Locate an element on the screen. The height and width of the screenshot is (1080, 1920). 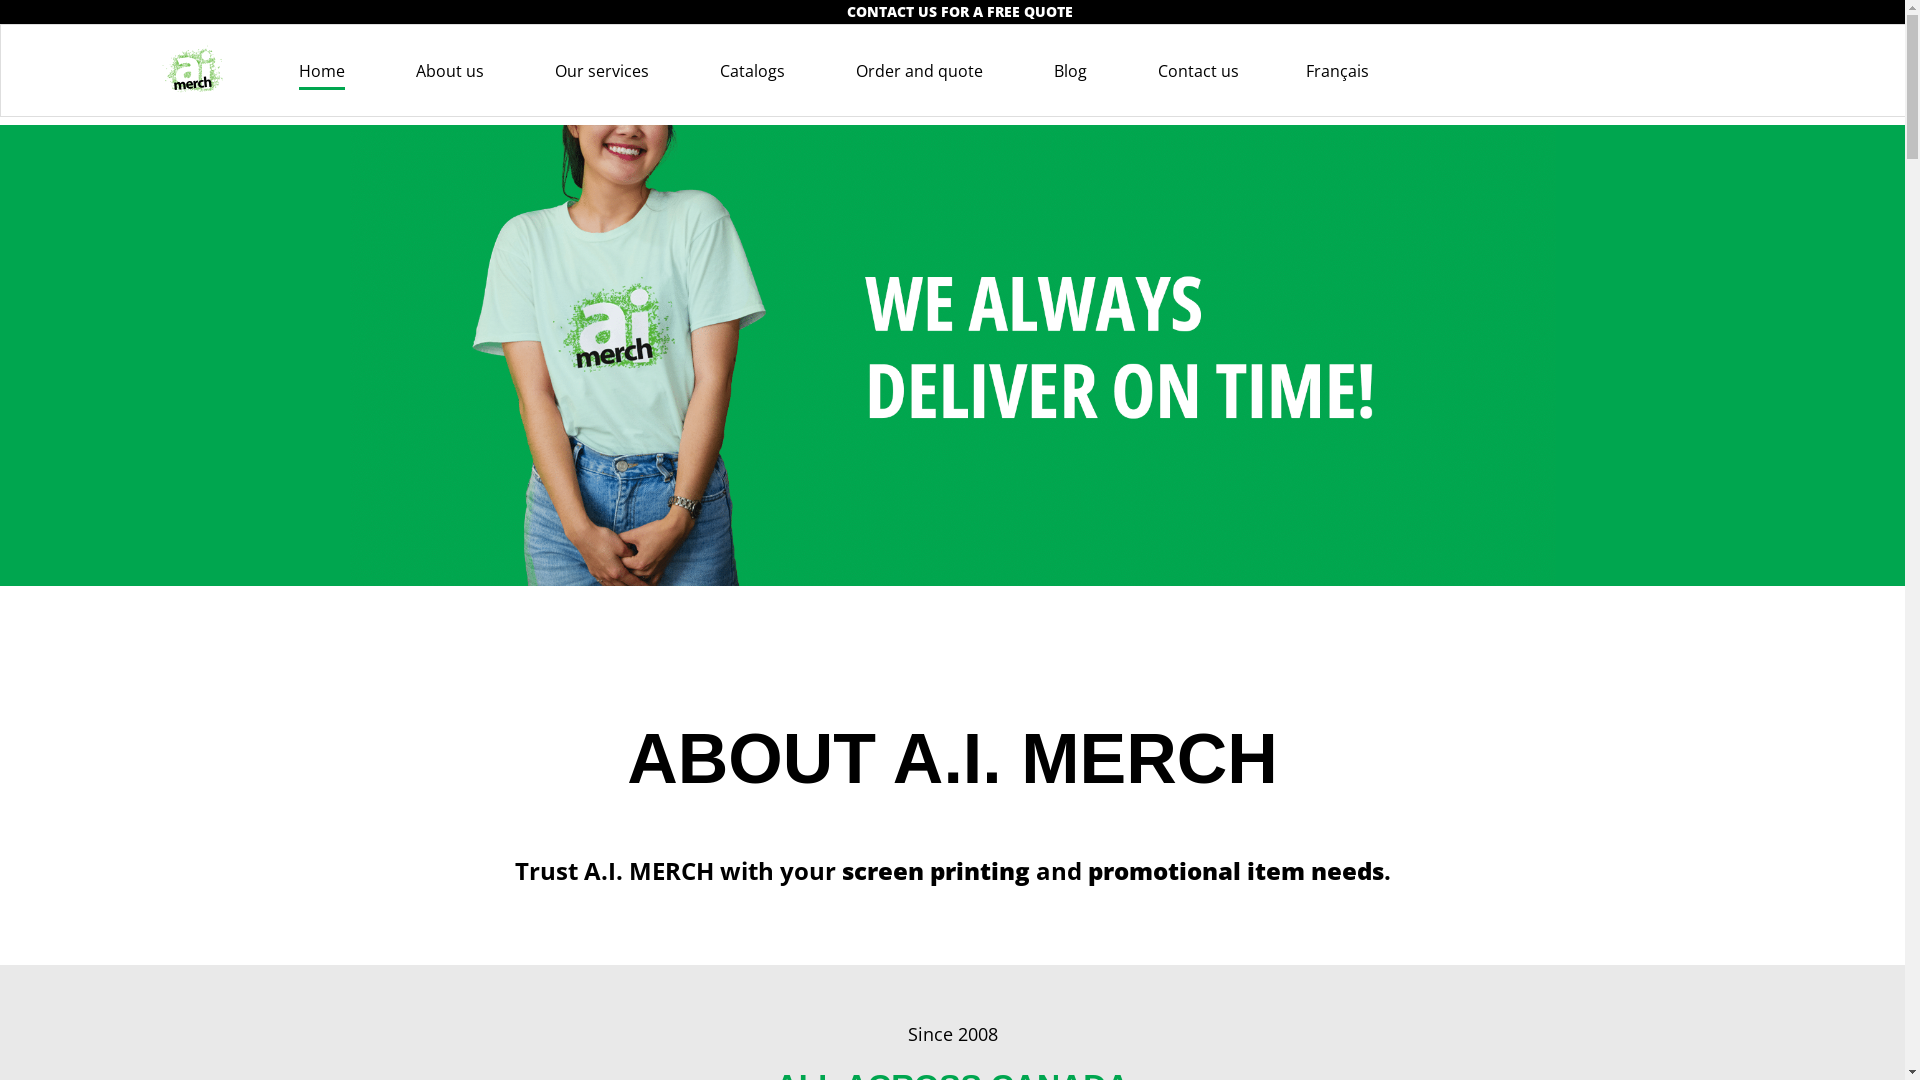
Catalogs is located at coordinates (752, 71).